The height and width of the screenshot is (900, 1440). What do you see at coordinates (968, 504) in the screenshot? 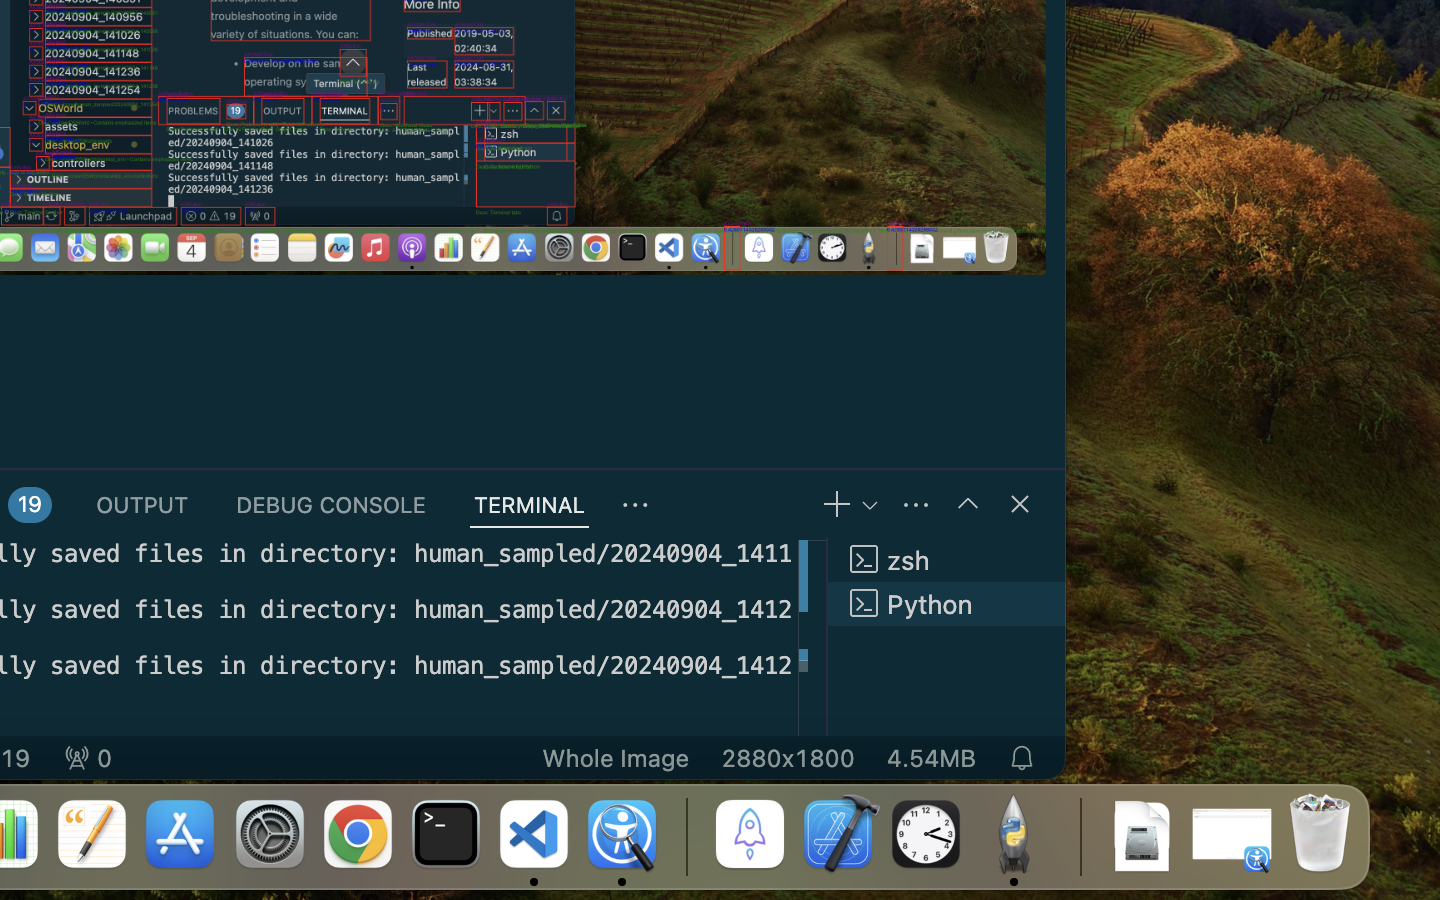
I see `` at bounding box center [968, 504].